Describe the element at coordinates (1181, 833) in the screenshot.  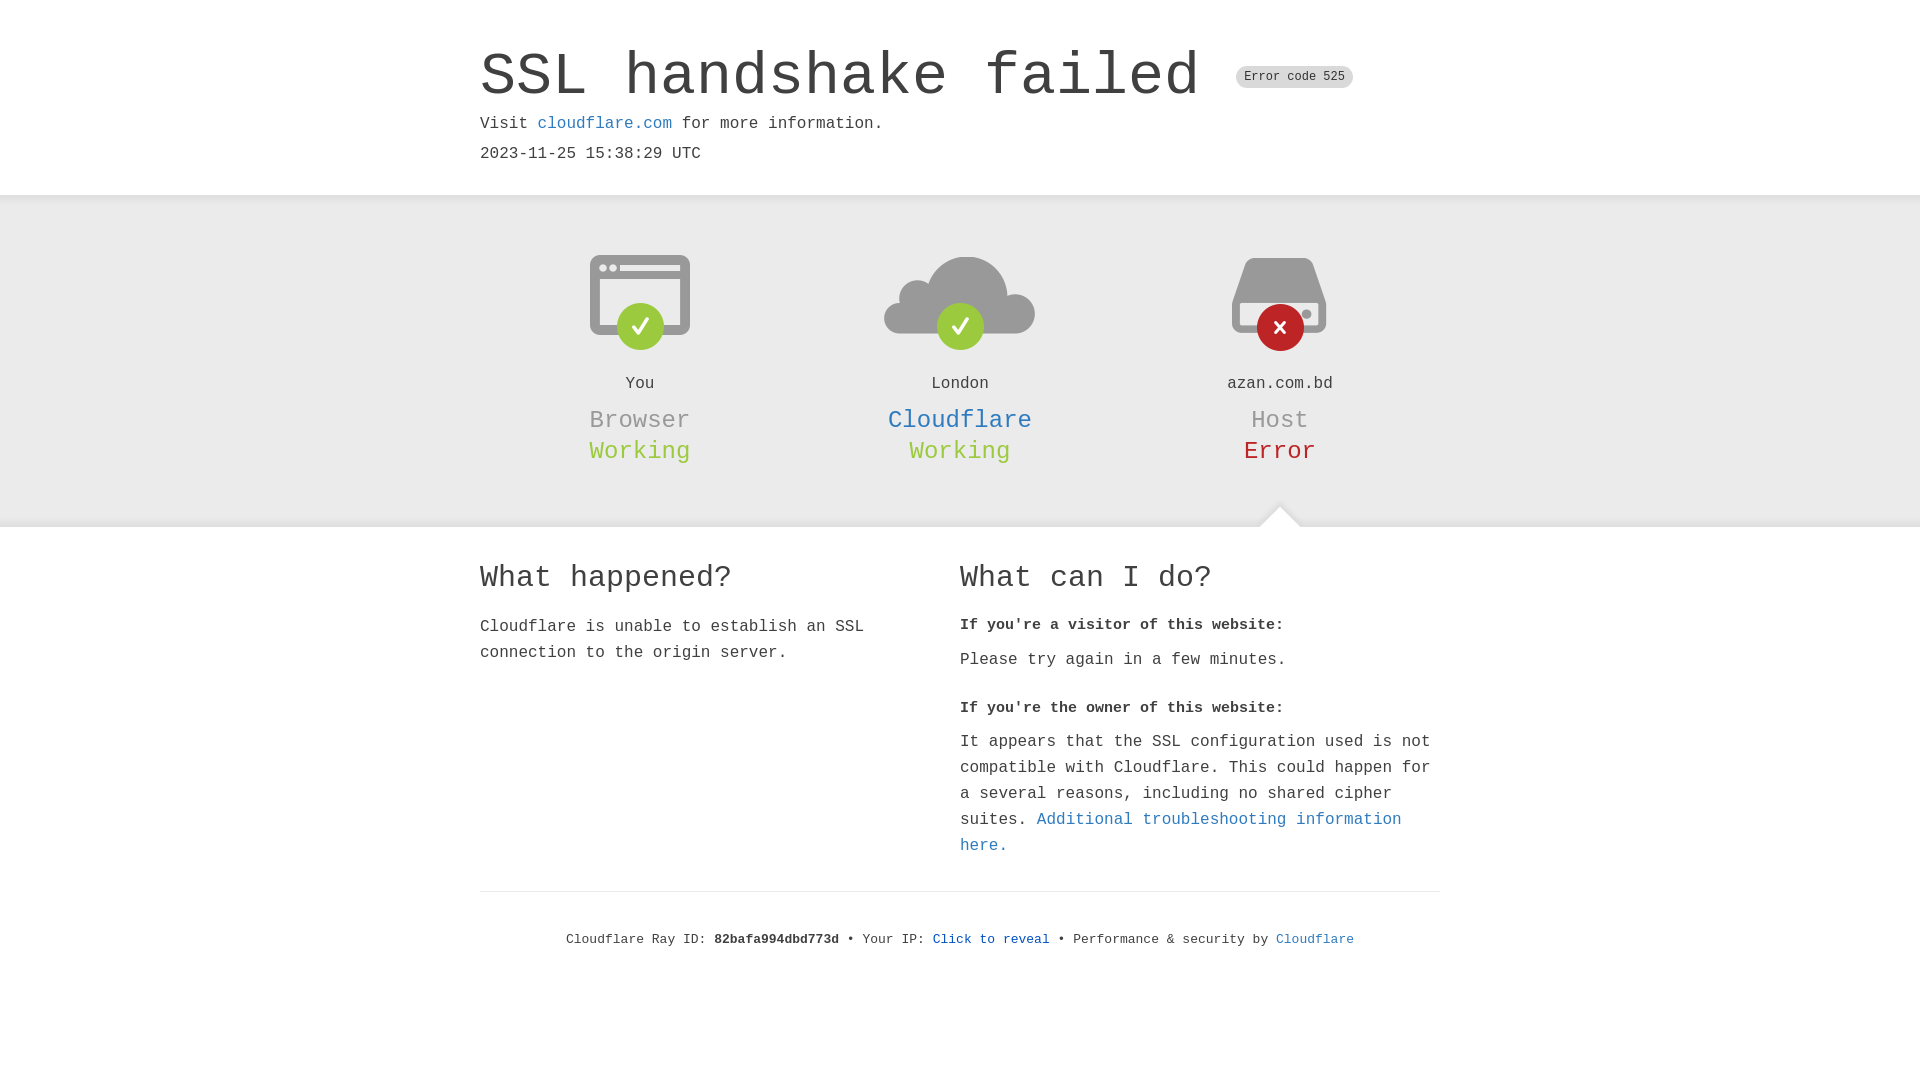
I see `Additional troubleshooting information here.` at that location.